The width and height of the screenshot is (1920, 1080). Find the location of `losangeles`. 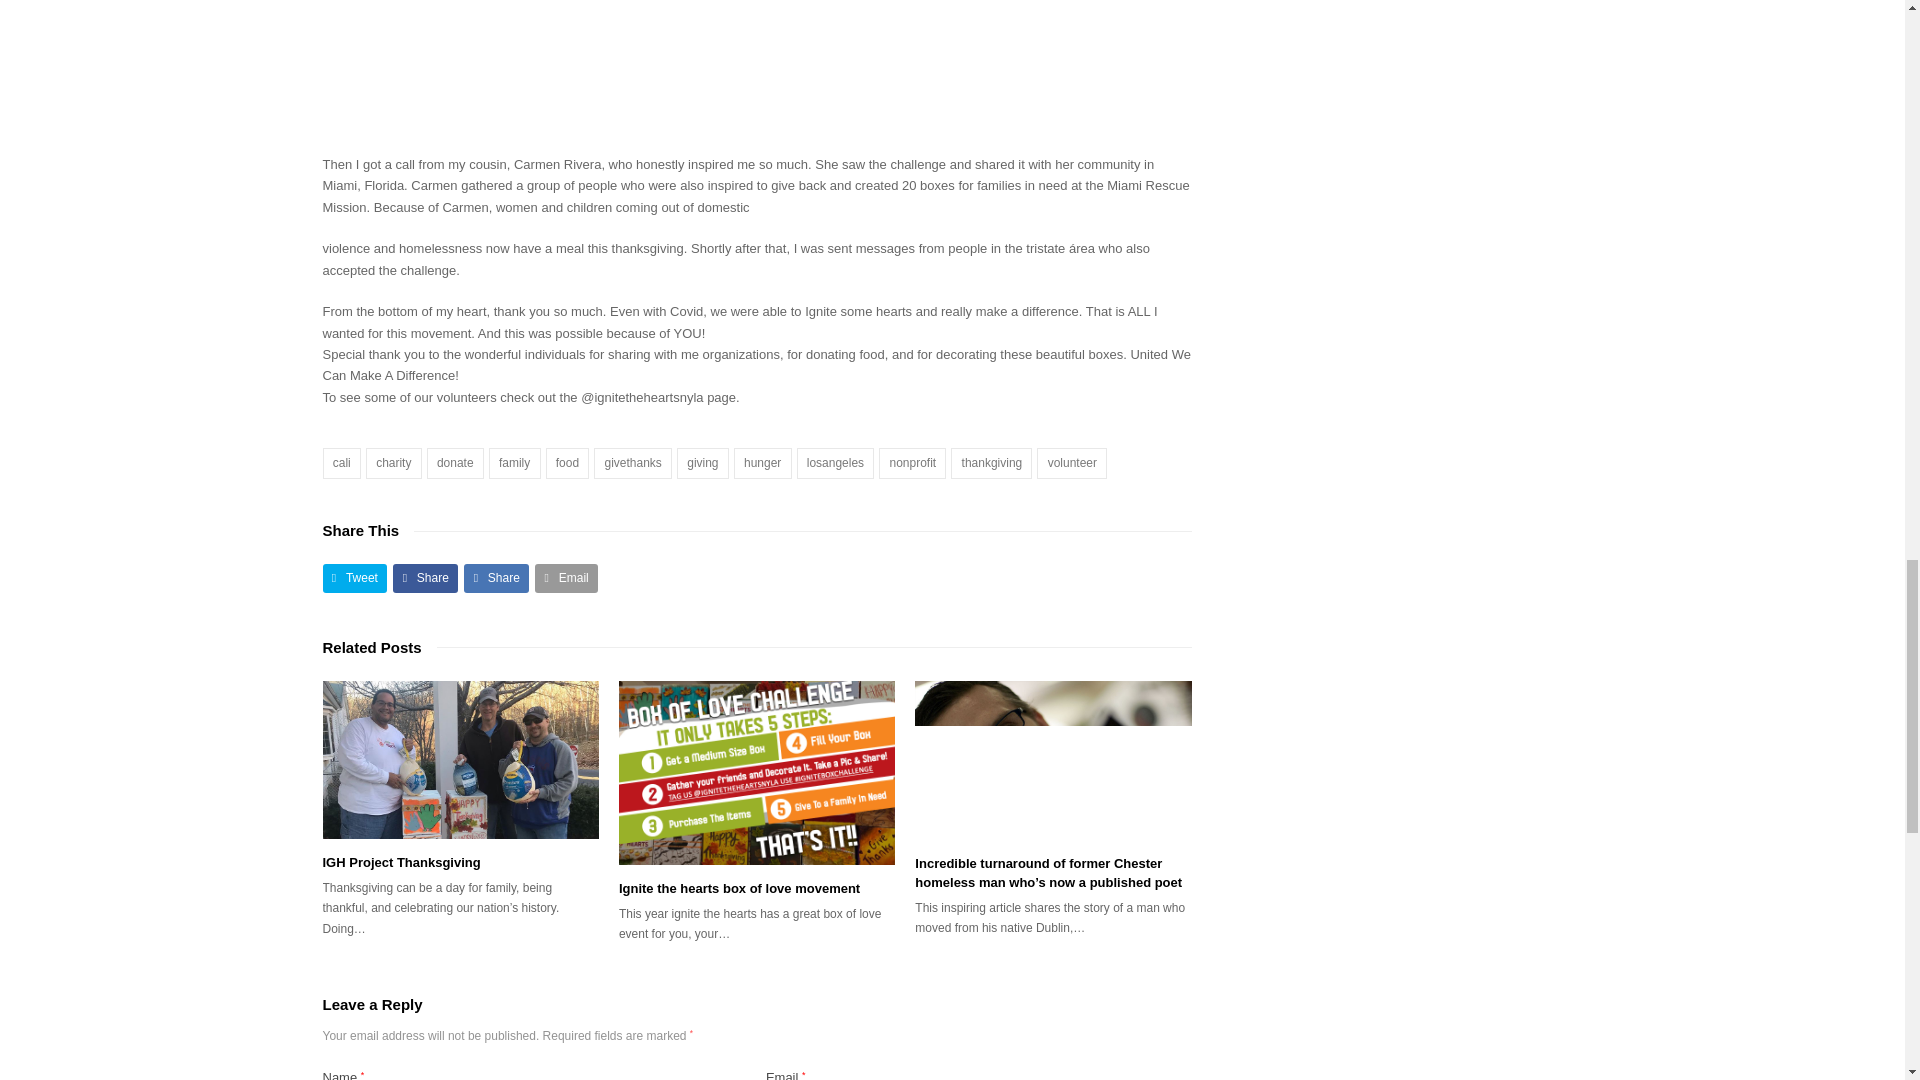

losangeles is located at coordinates (836, 464).